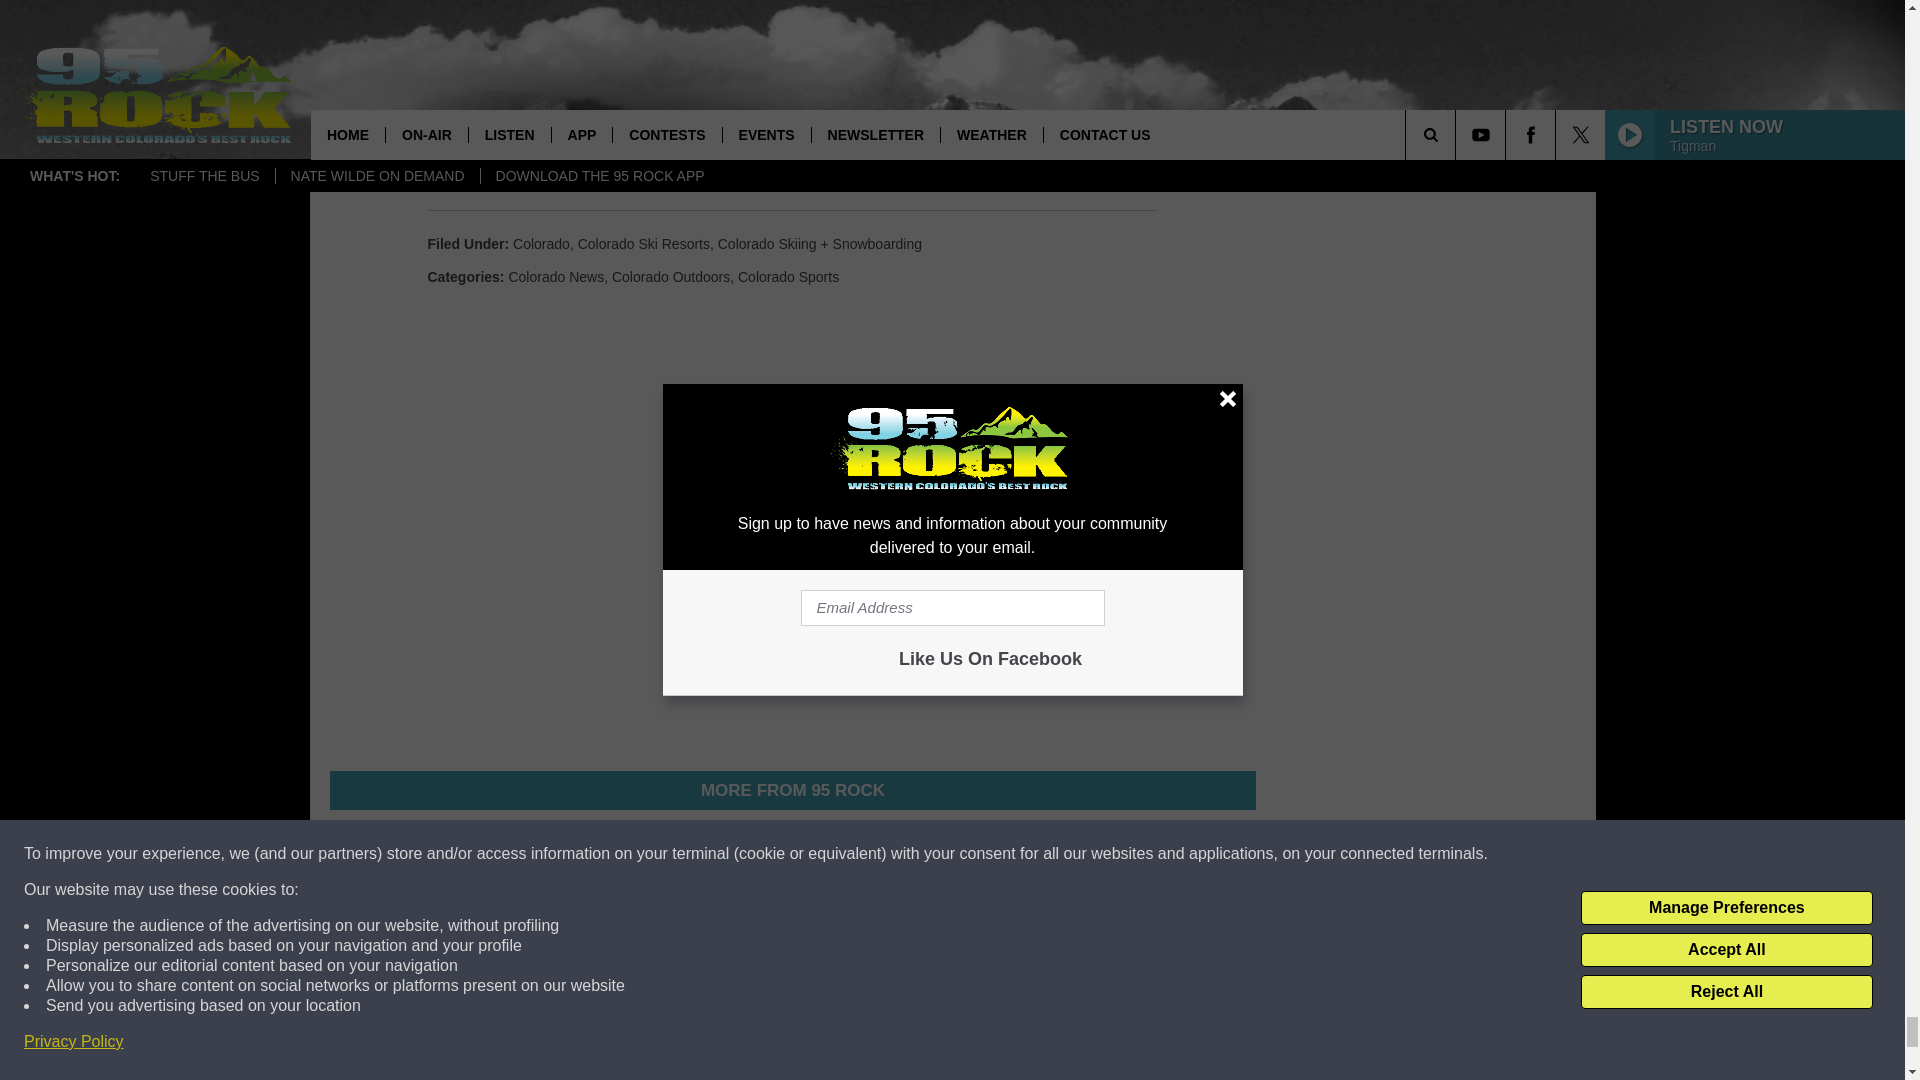 The height and width of the screenshot is (1080, 1920). What do you see at coordinates (792, 146) in the screenshot?
I see `Email Address` at bounding box center [792, 146].